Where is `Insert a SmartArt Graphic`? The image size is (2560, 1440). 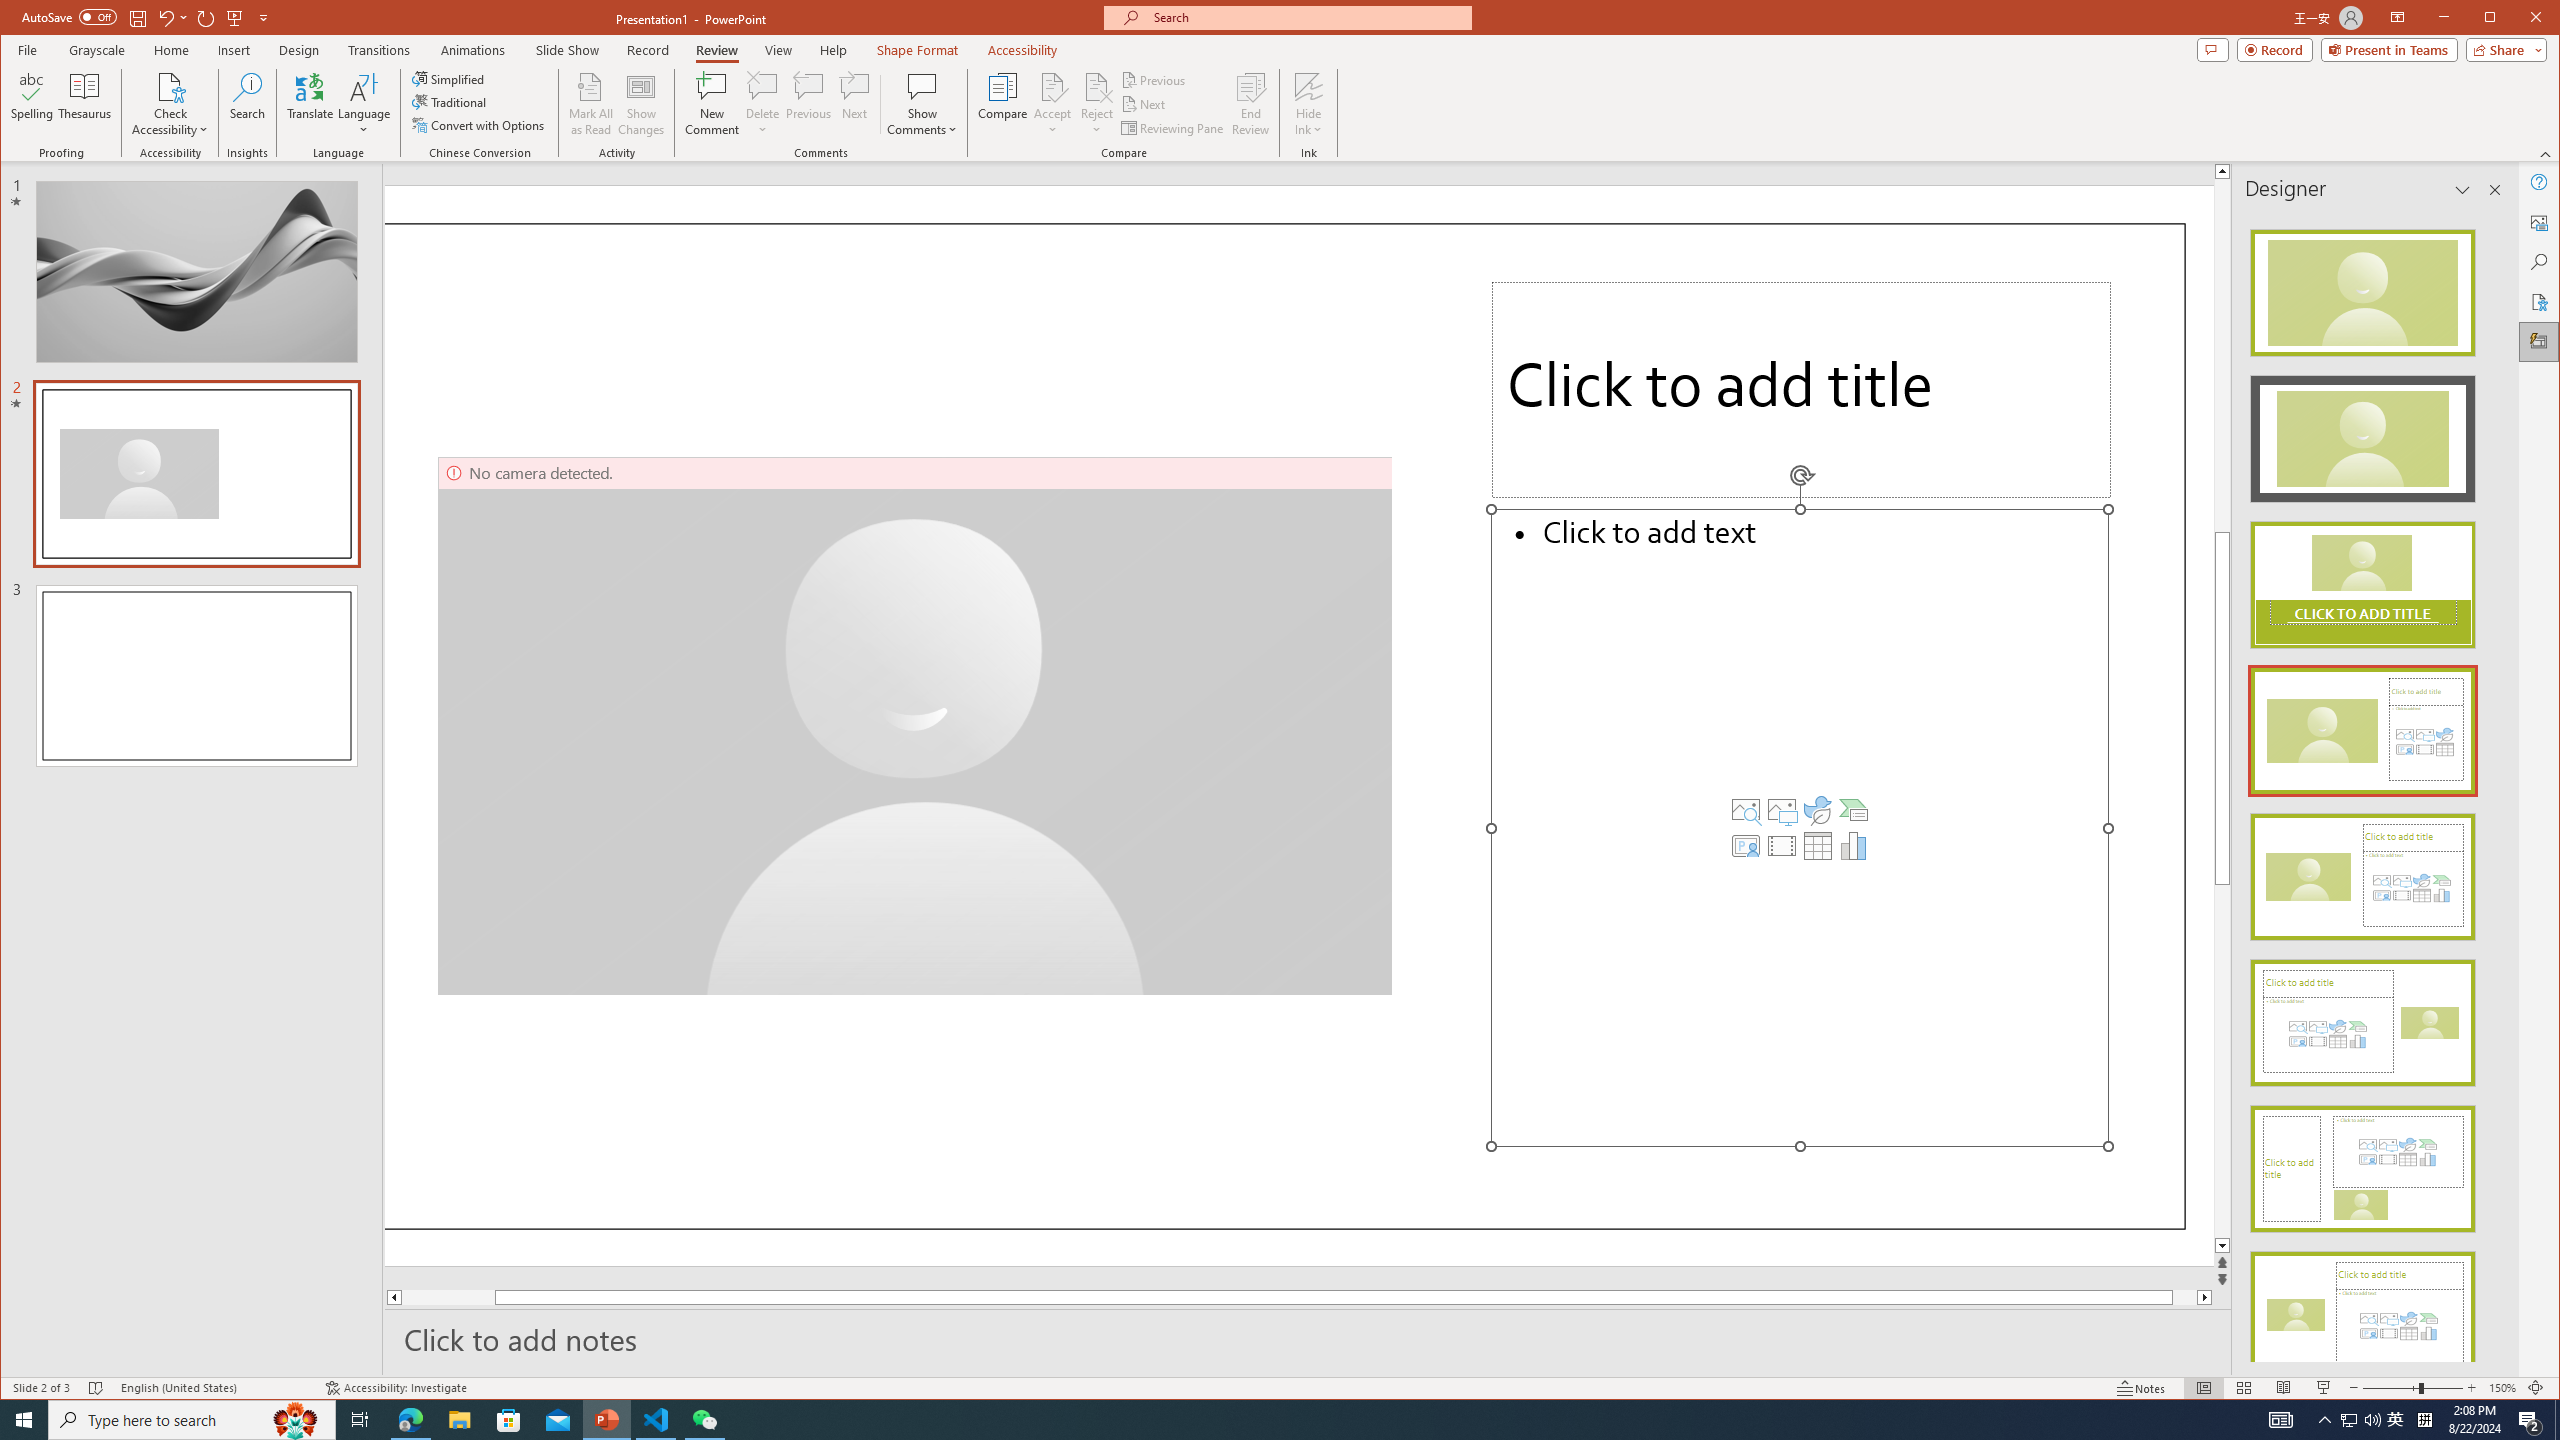 Insert a SmartArt Graphic is located at coordinates (1853, 810).